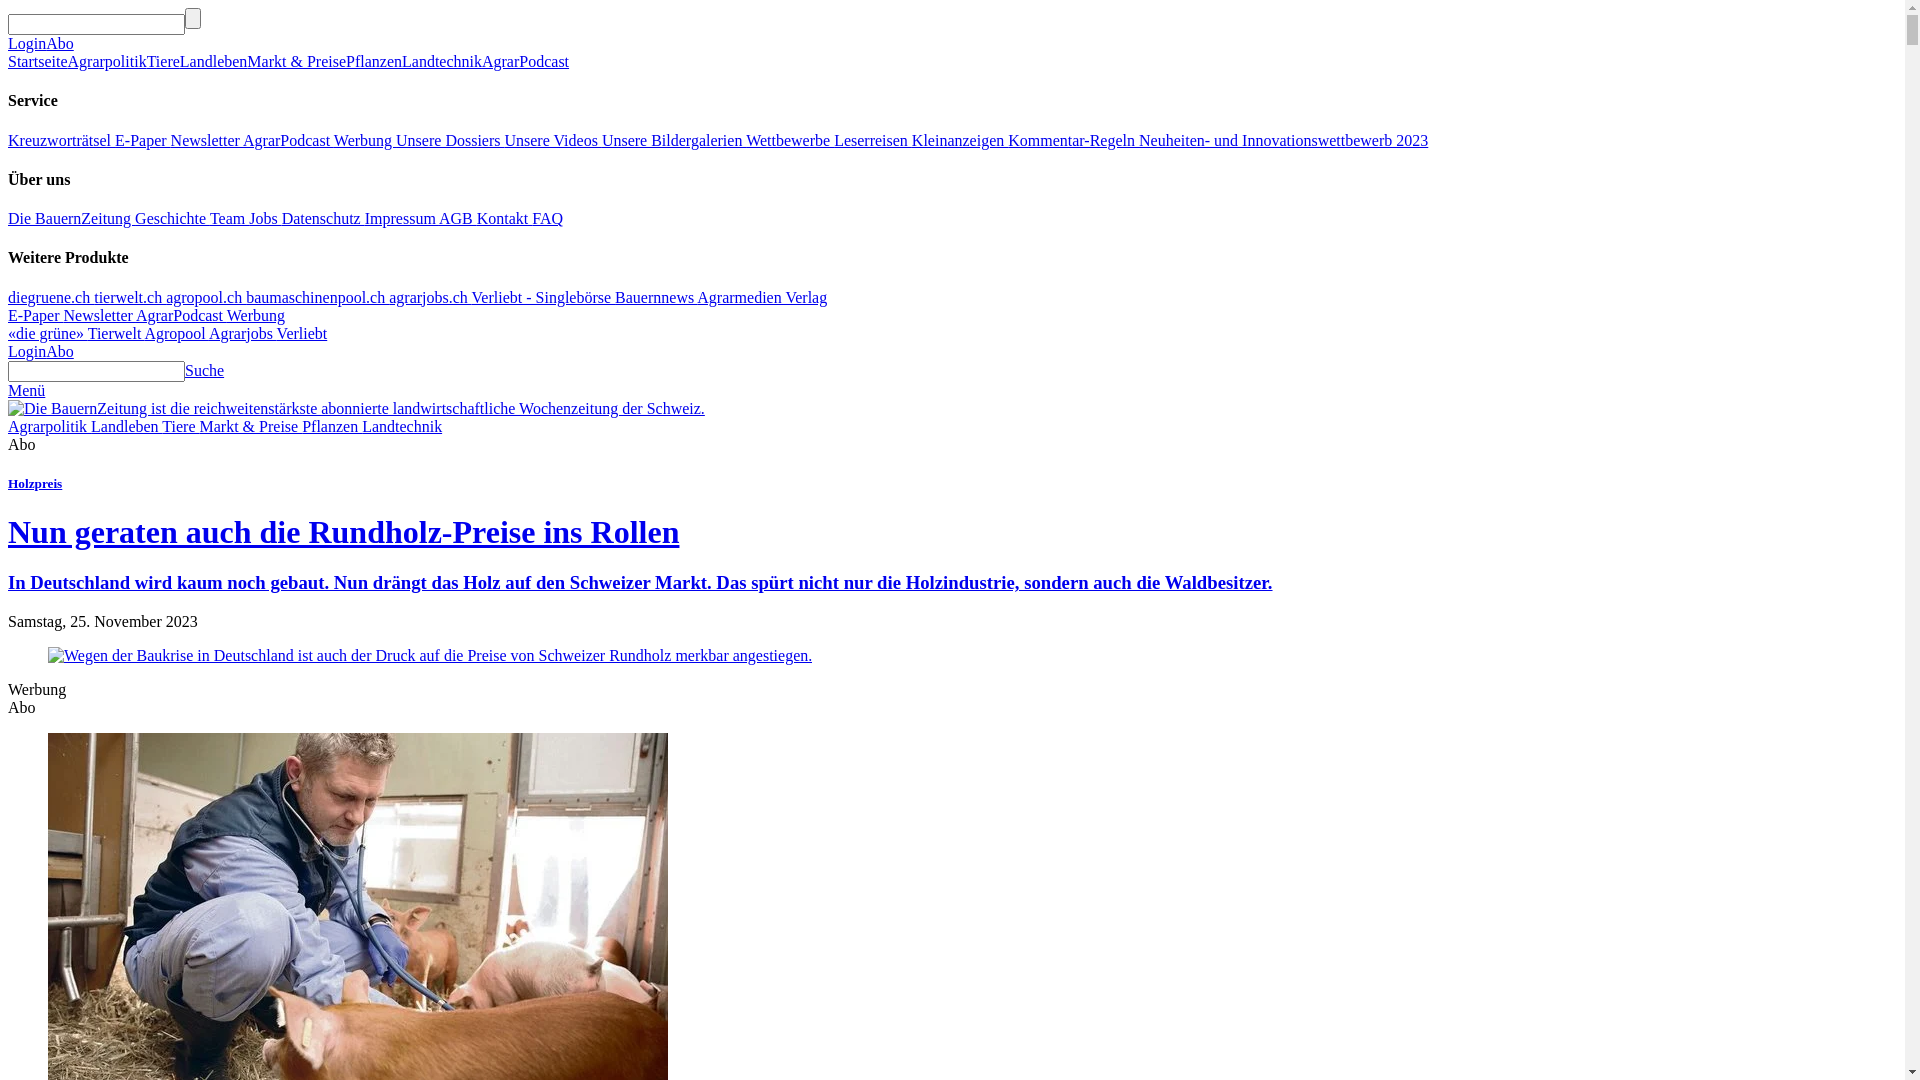  I want to click on Impressum, so click(402, 218).